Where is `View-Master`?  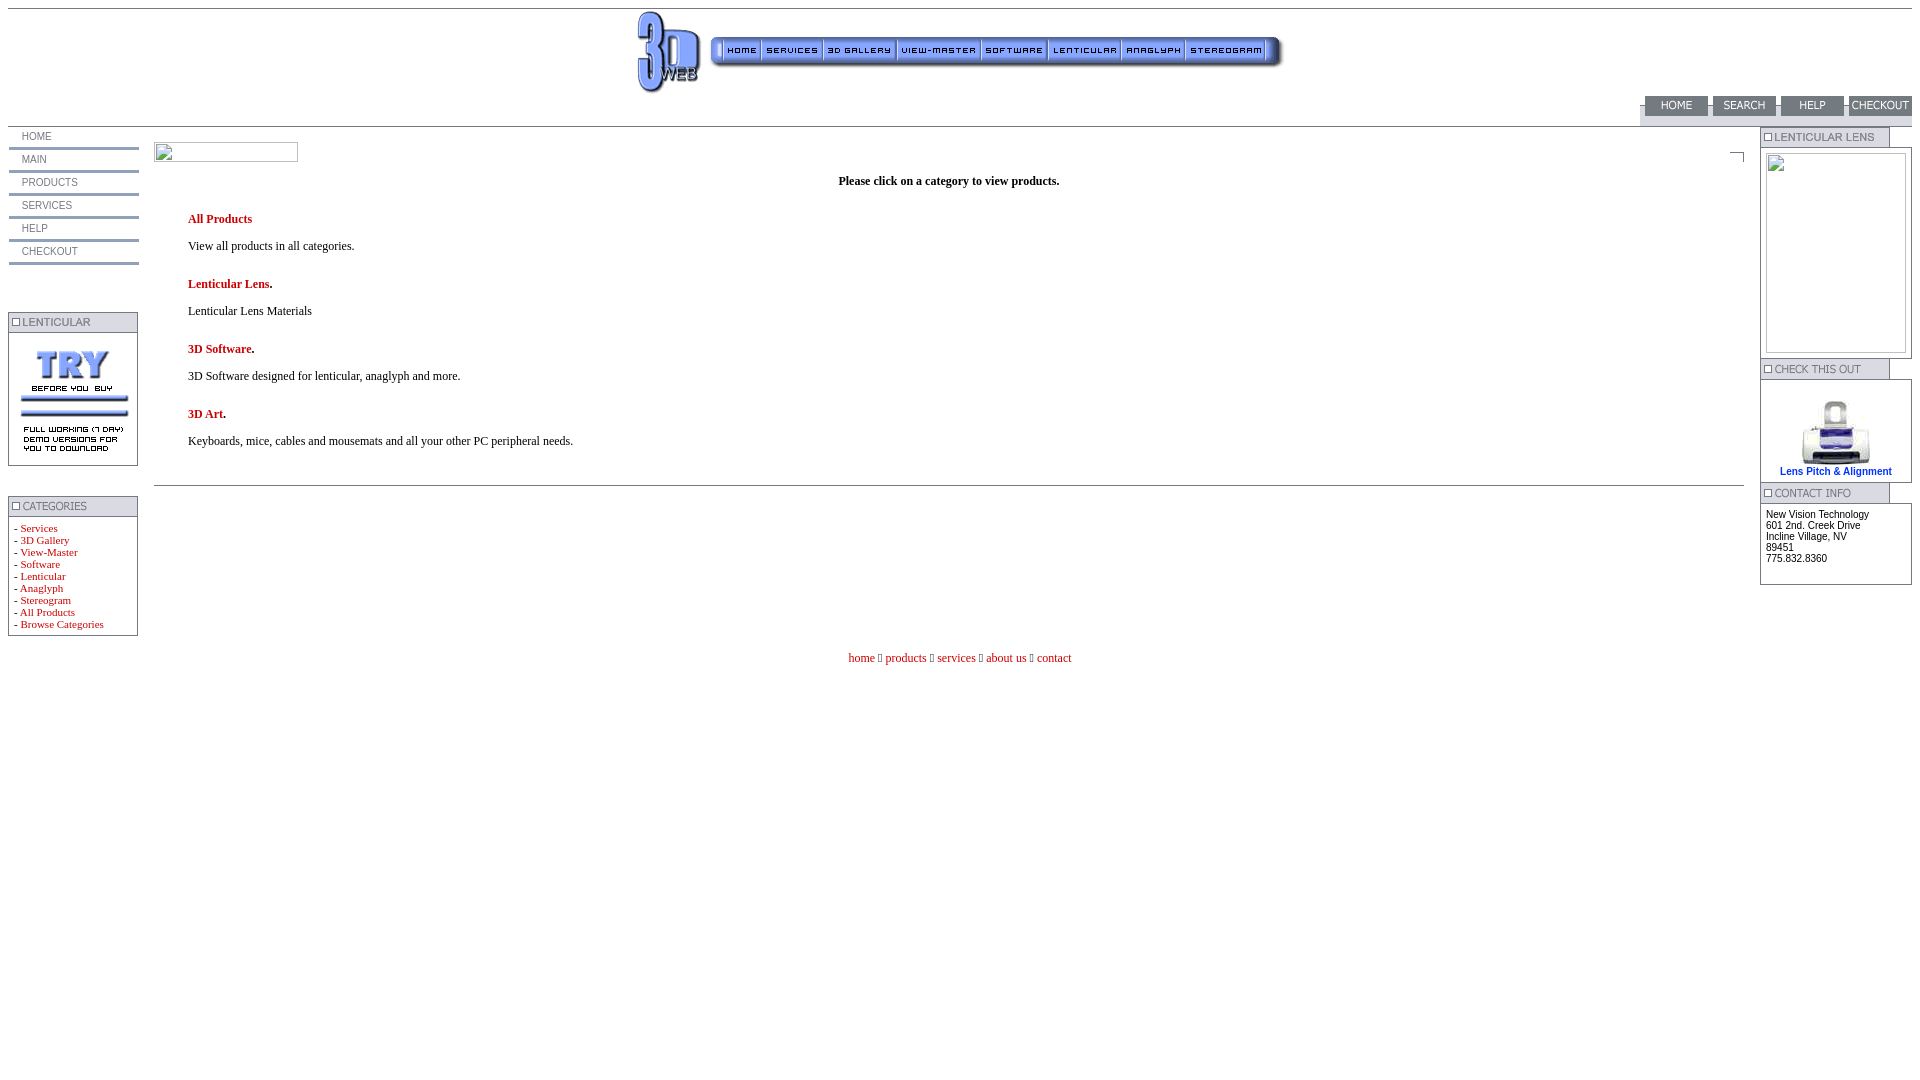 View-Master is located at coordinates (48, 552).